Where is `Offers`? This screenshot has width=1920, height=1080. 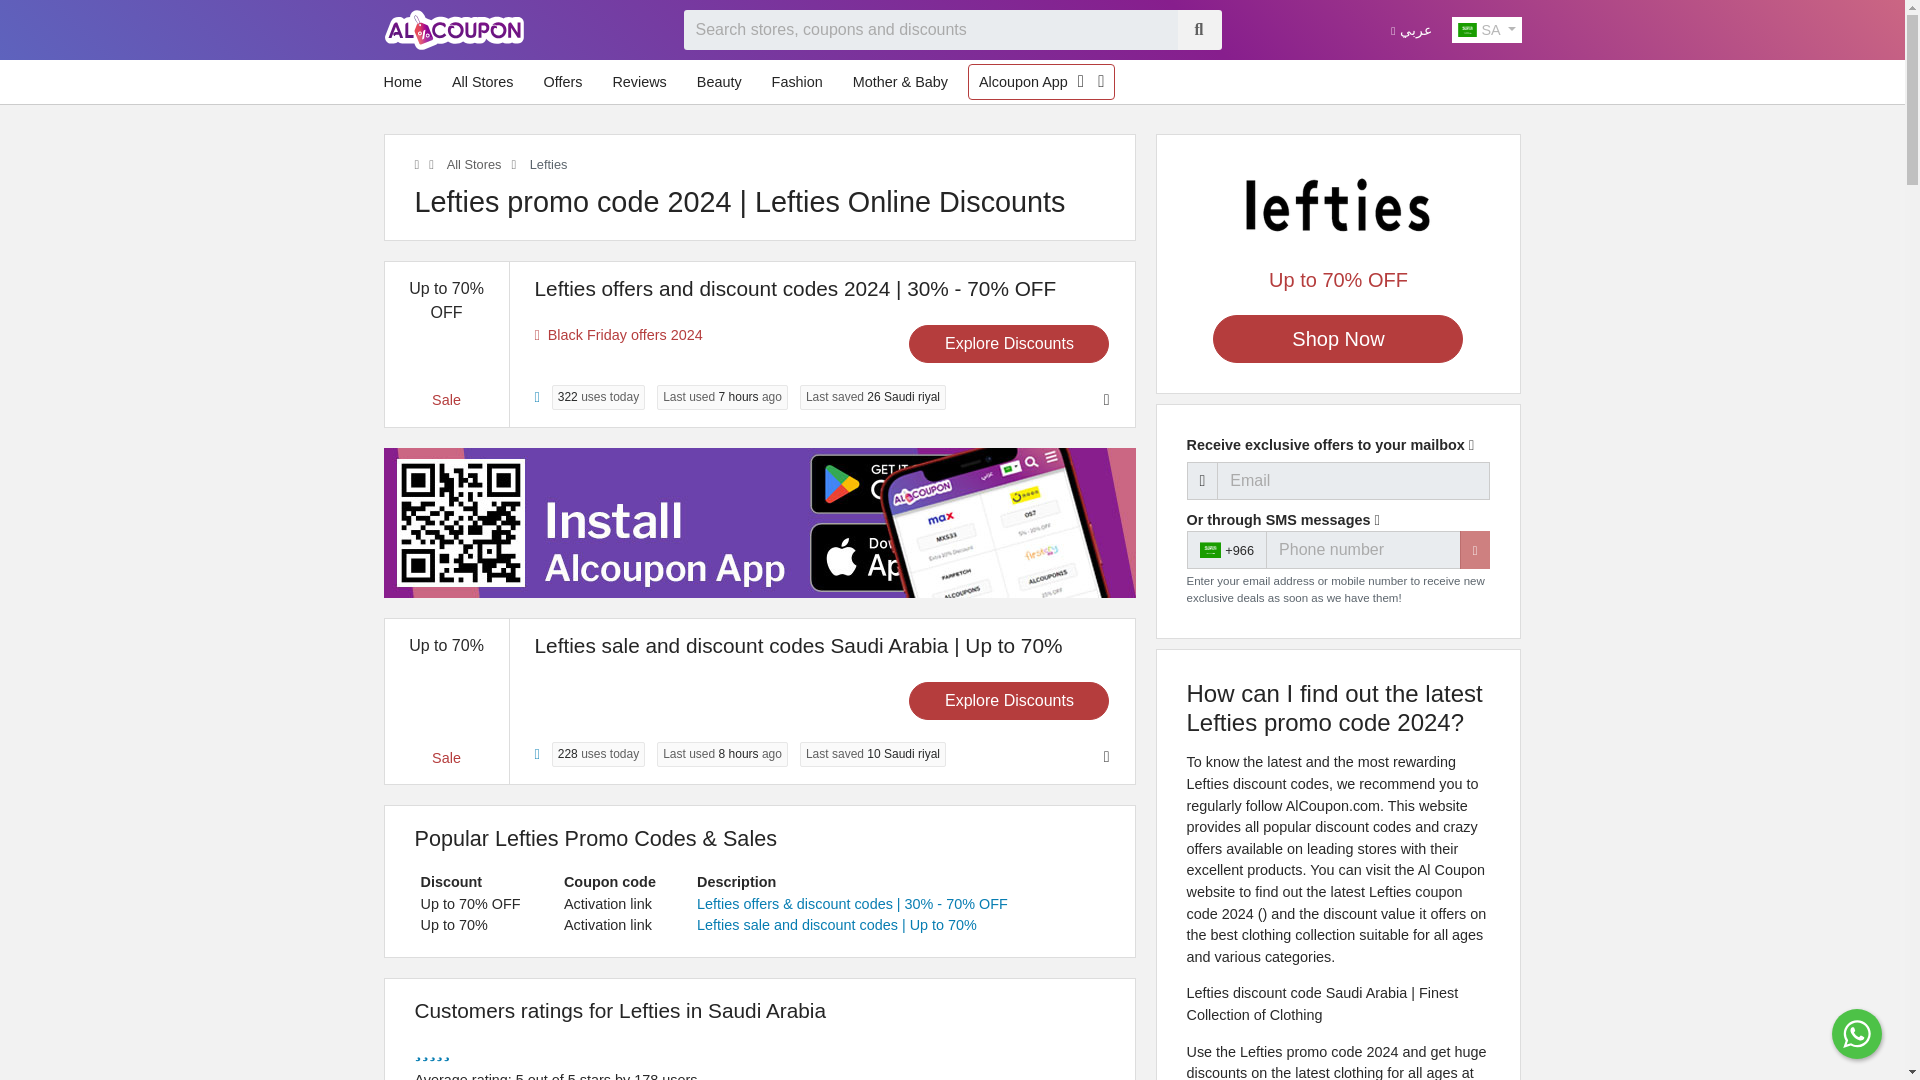 Offers is located at coordinates (562, 82).